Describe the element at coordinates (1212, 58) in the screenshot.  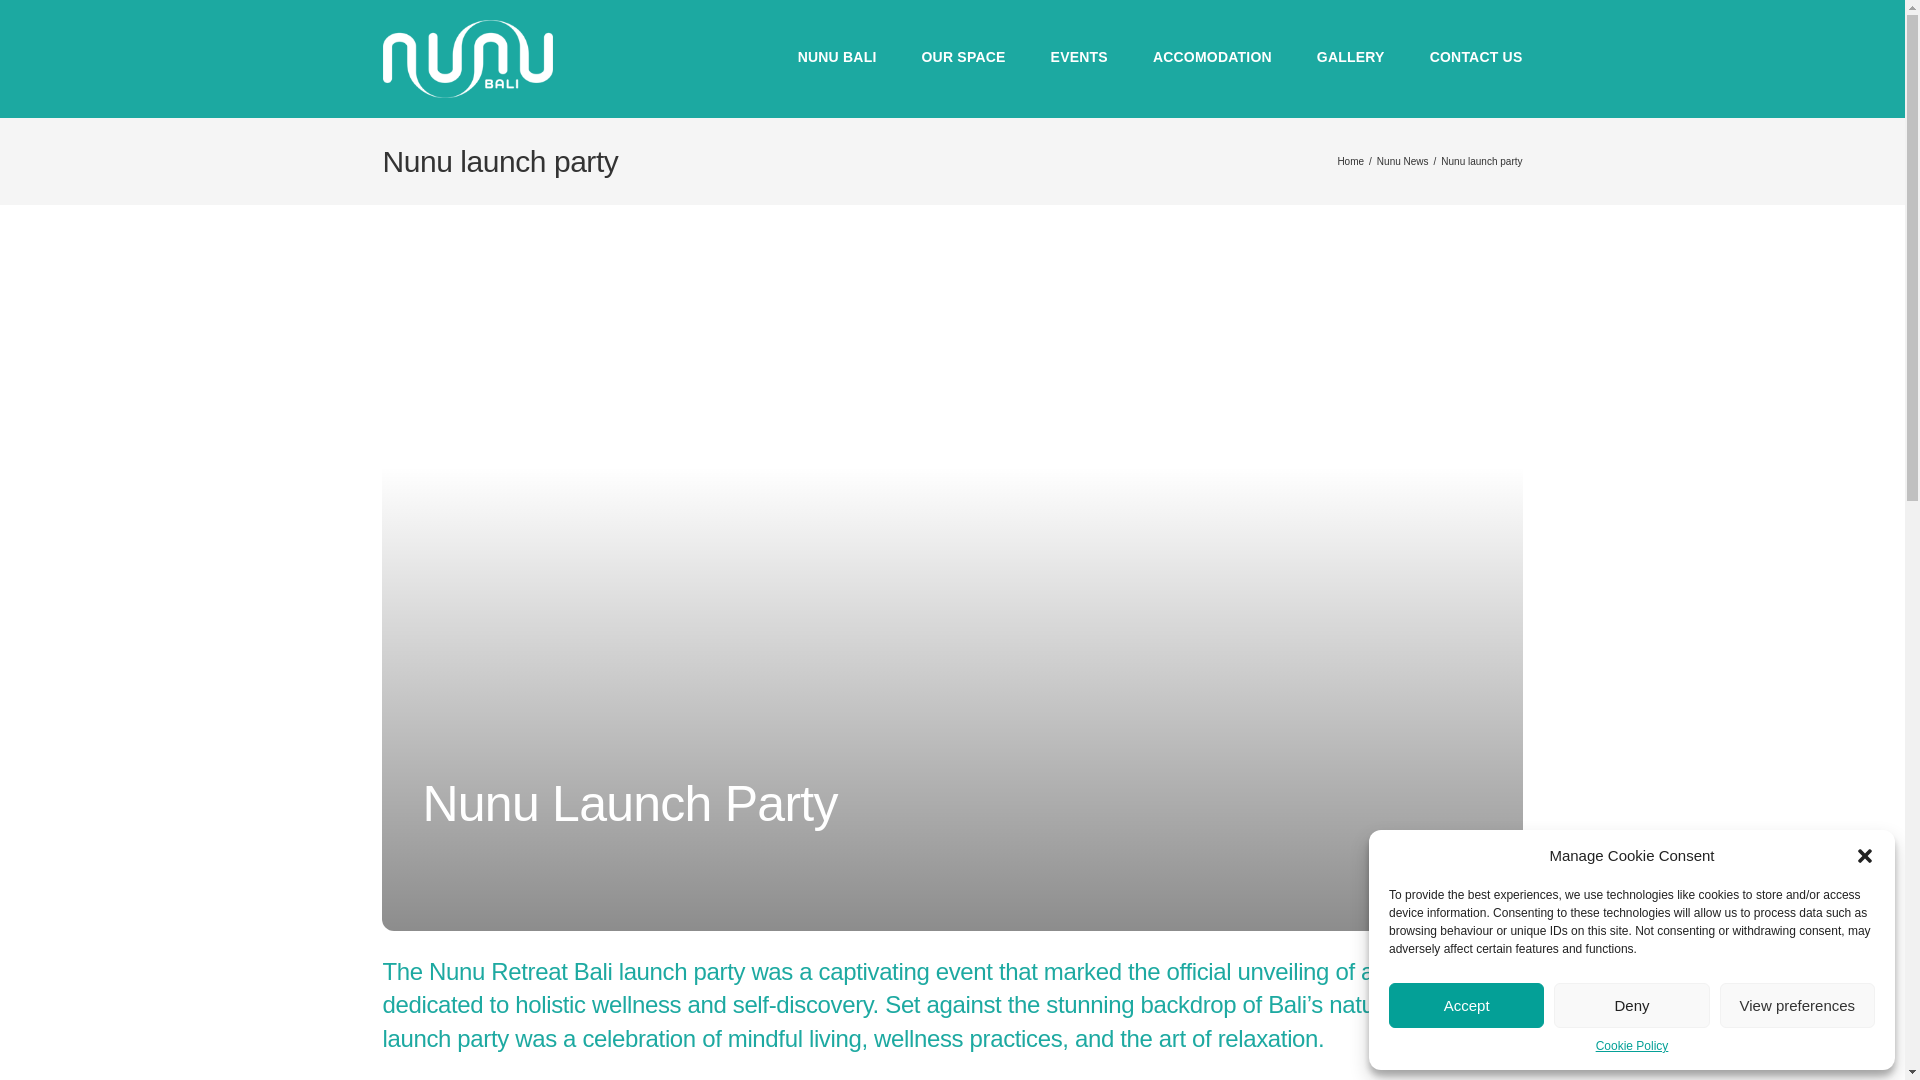
I see `ACCOMODATION` at that location.